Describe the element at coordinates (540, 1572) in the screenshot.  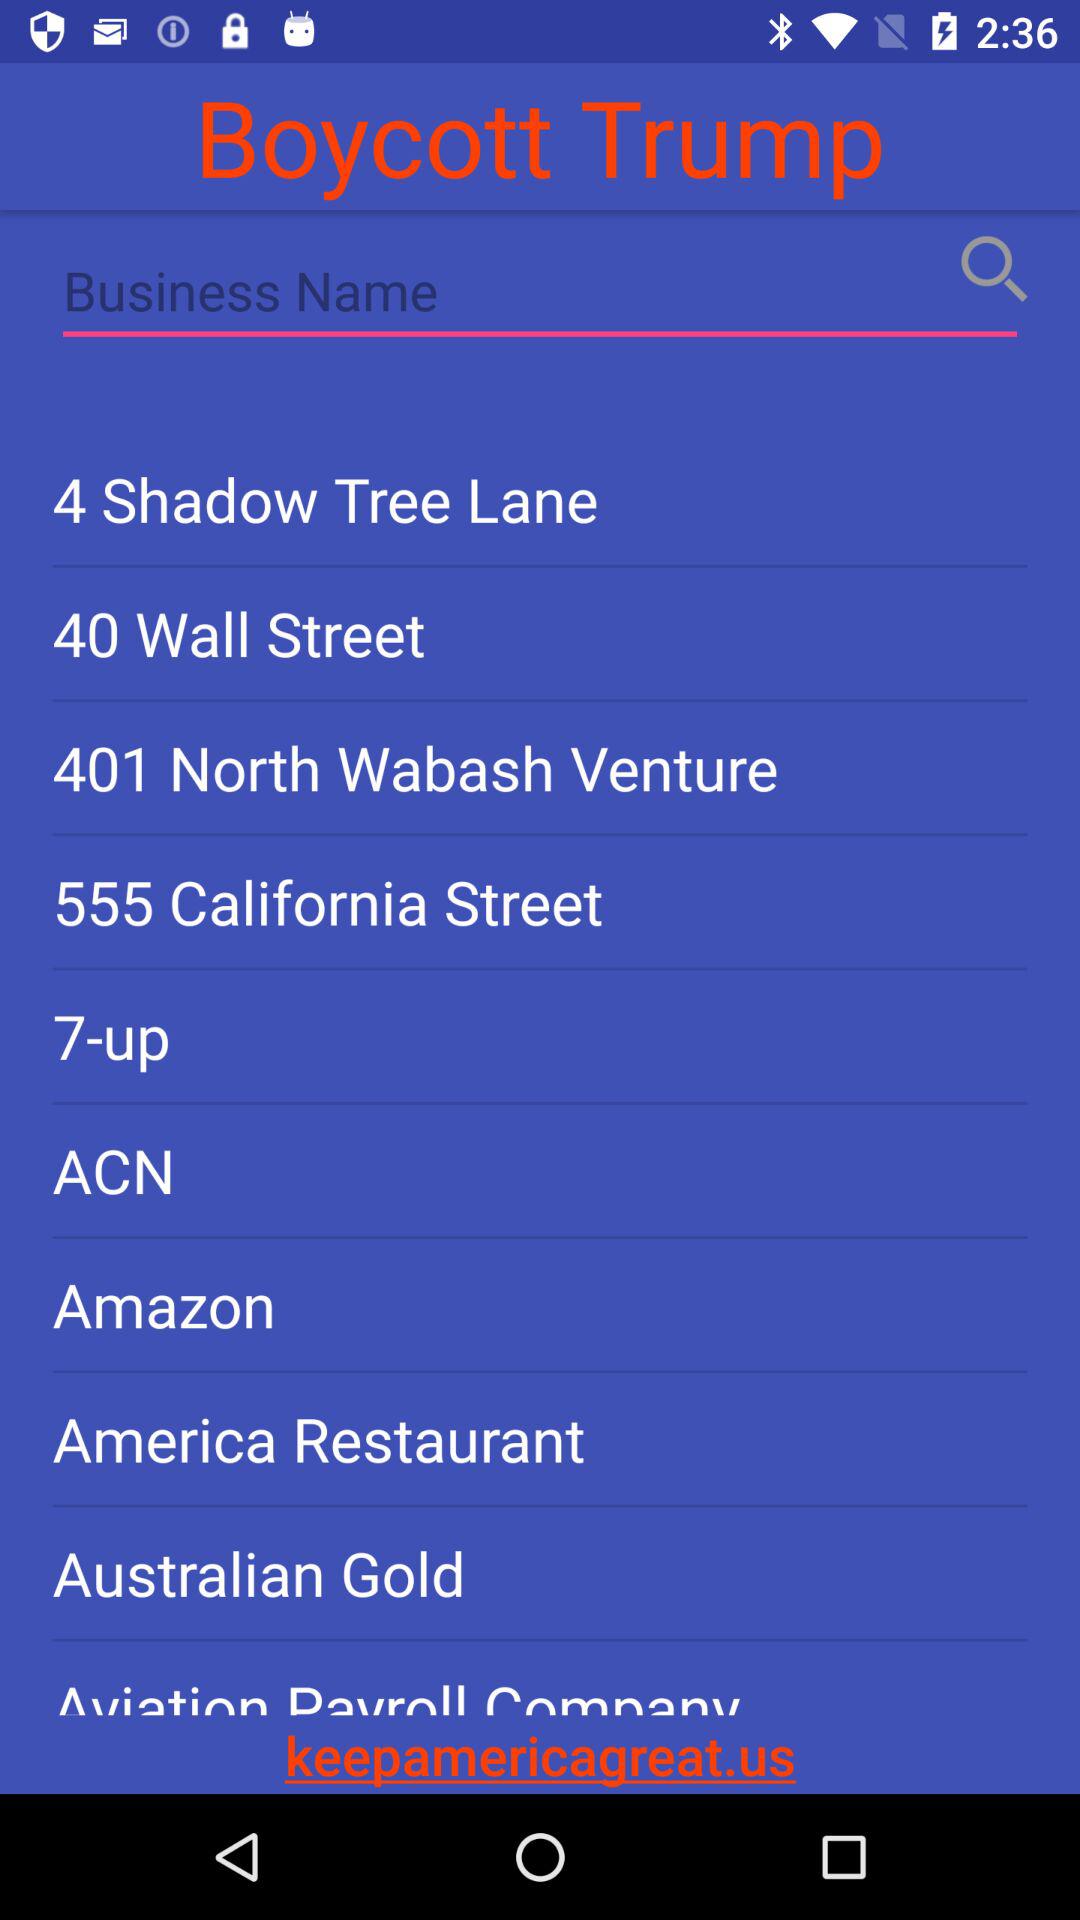
I see `tap the australian gold item` at that location.